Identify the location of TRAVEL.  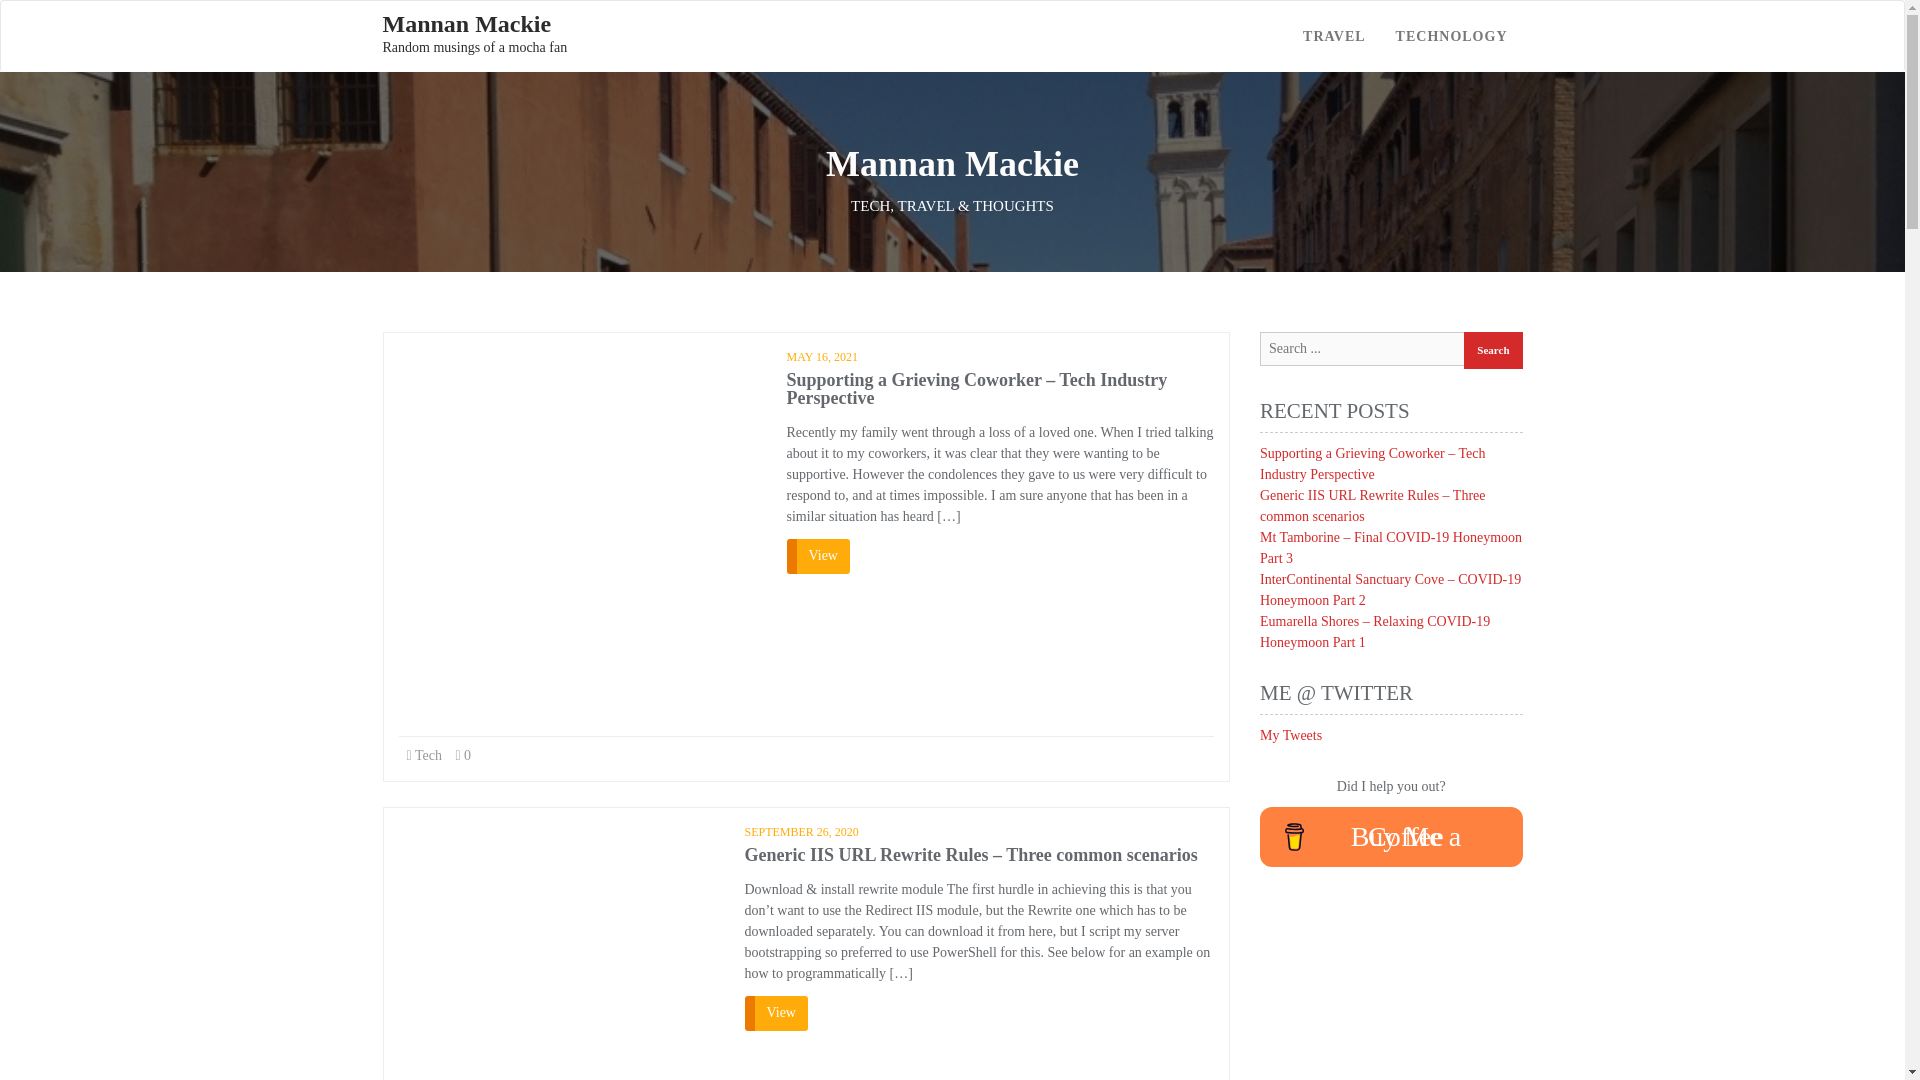
(1334, 36).